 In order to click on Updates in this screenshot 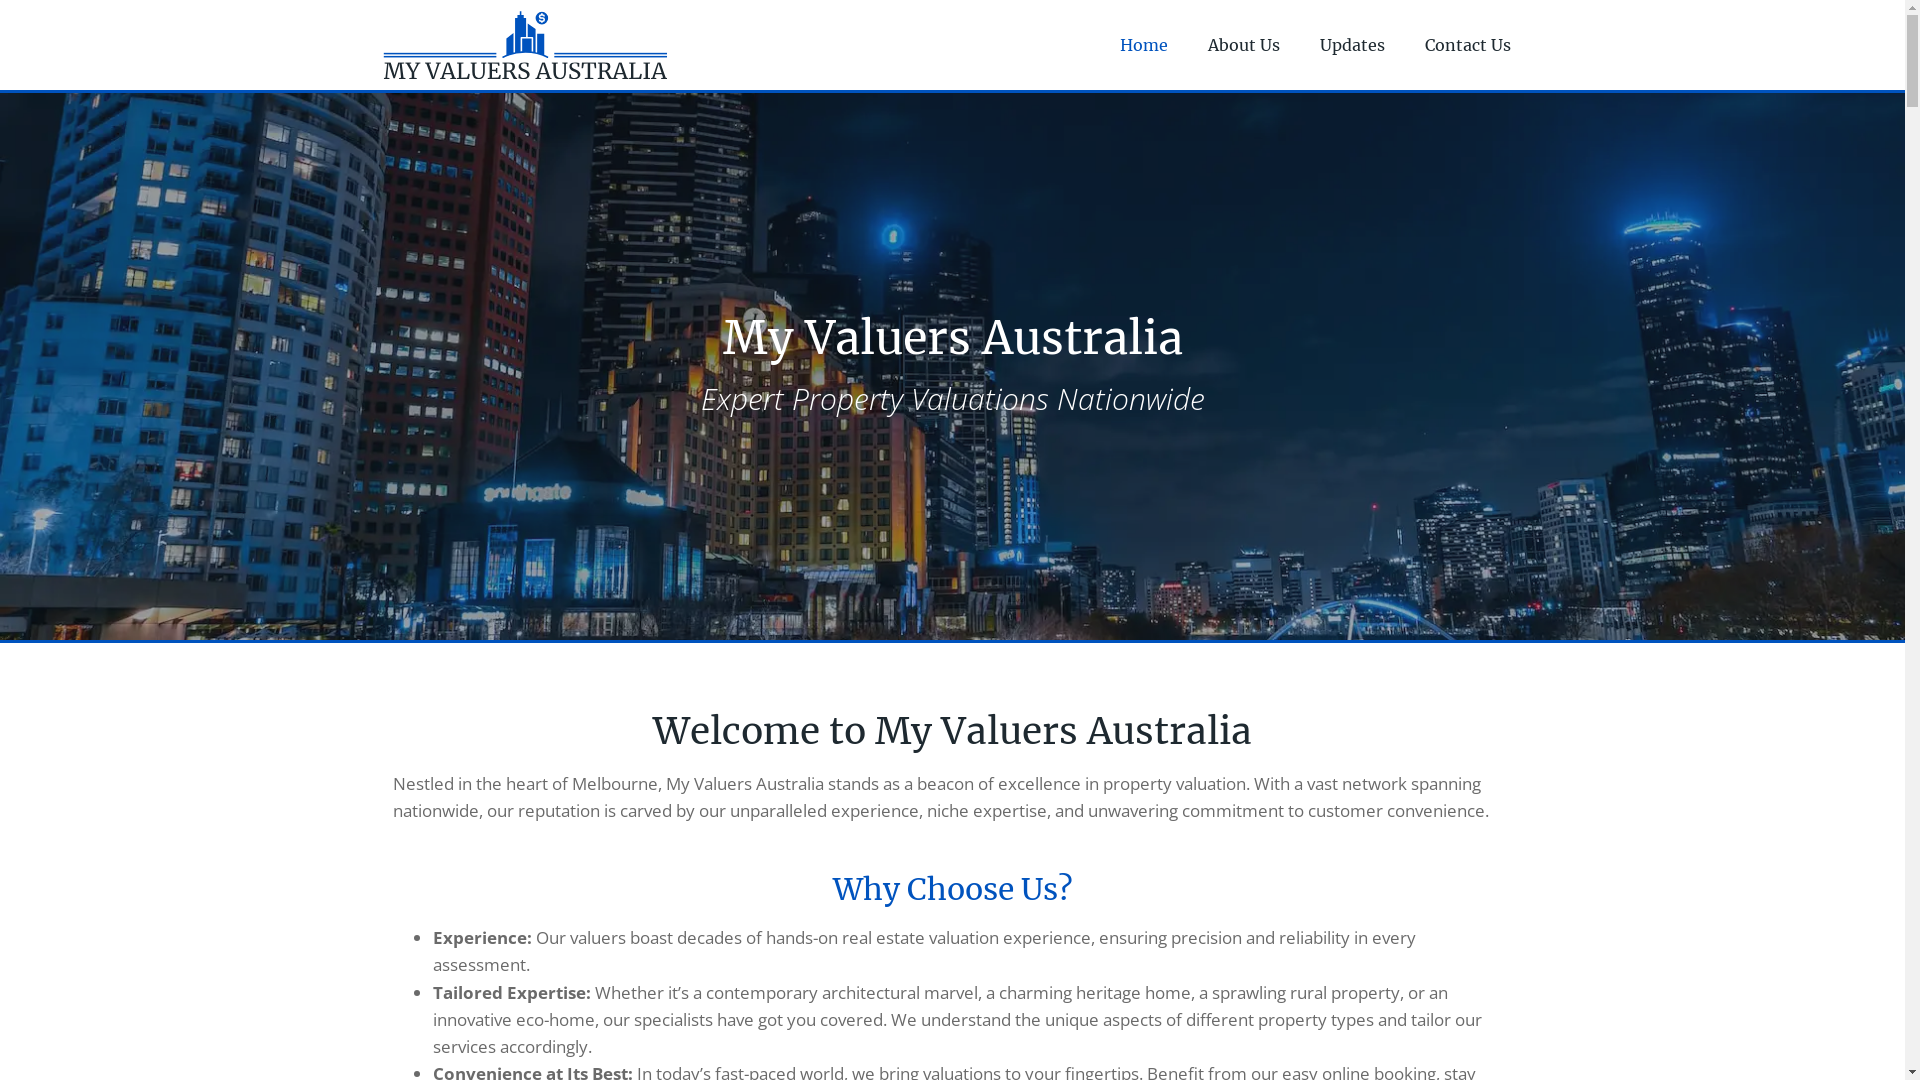, I will do `click(1352, 45)`.